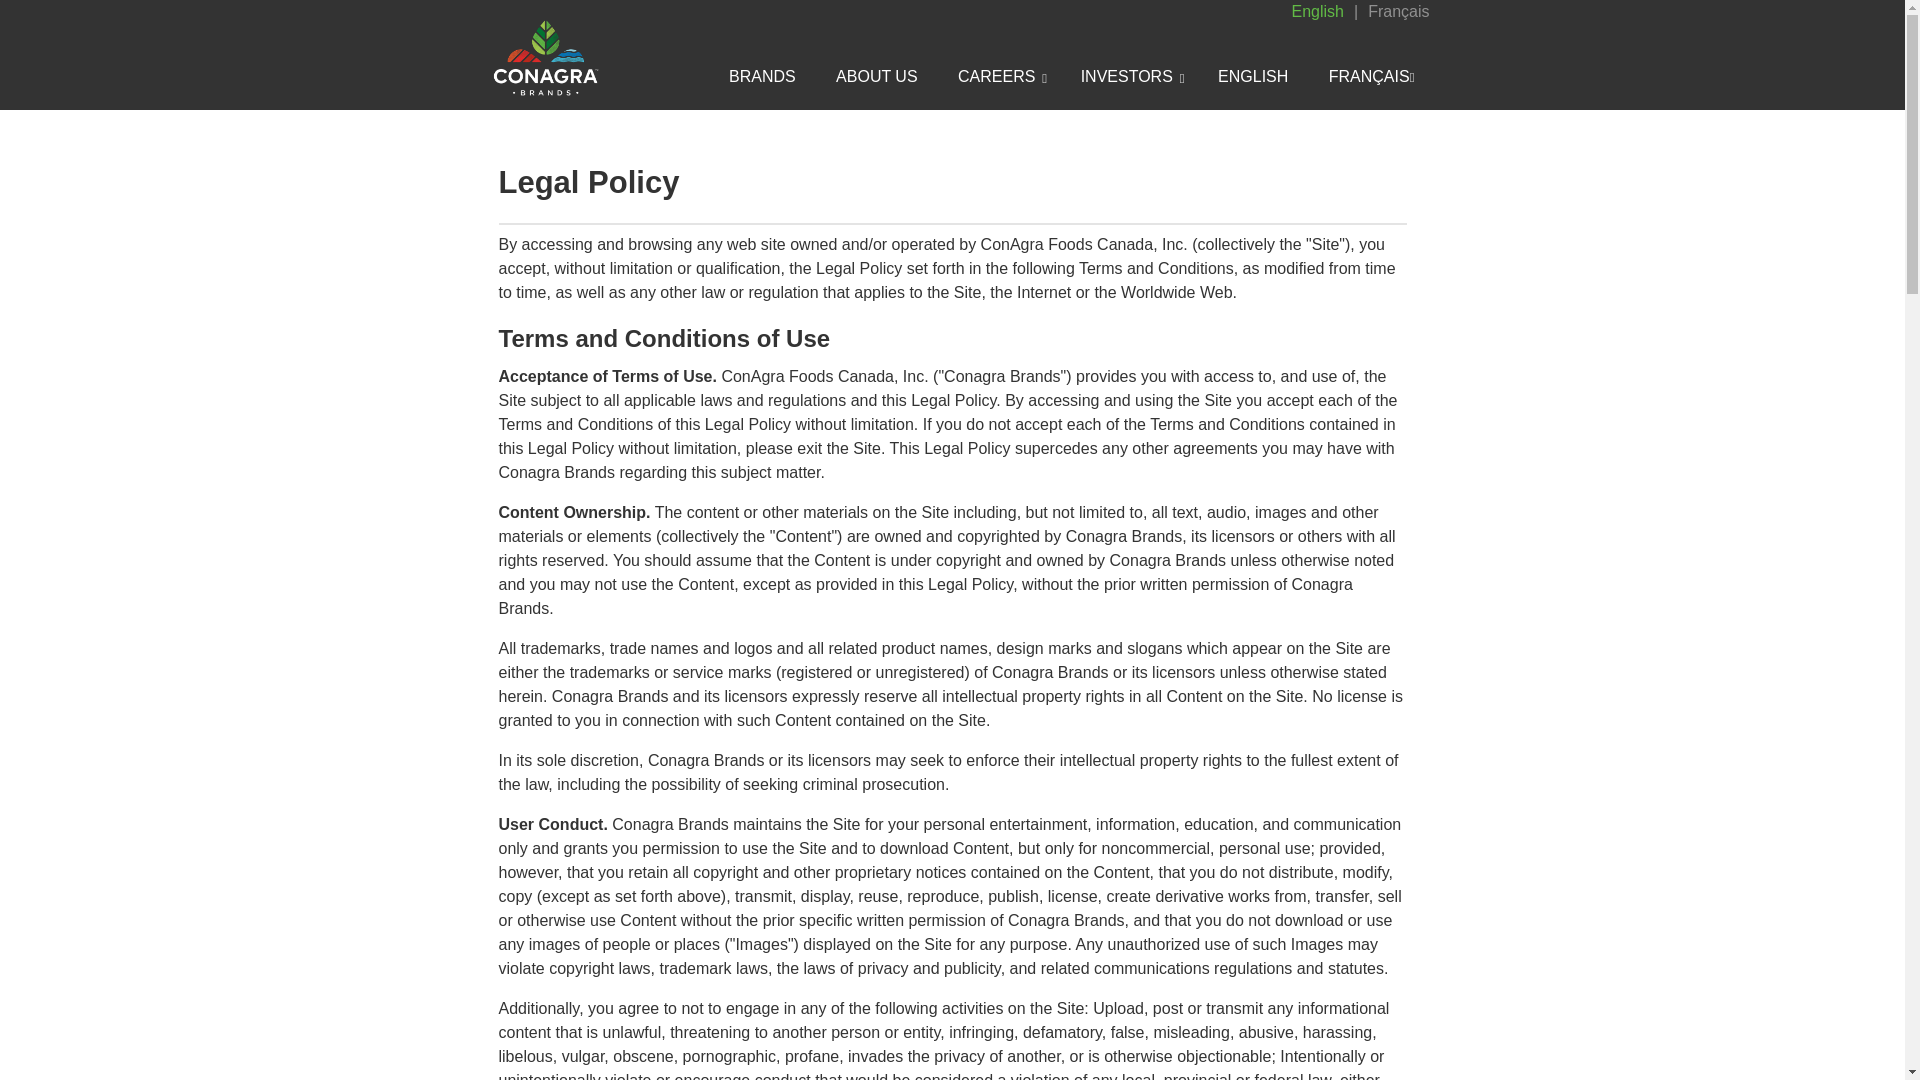 The image size is (1920, 1080). What do you see at coordinates (1318, 12) in the screenshot?
I see `English` at bounding box center [1318, 12].